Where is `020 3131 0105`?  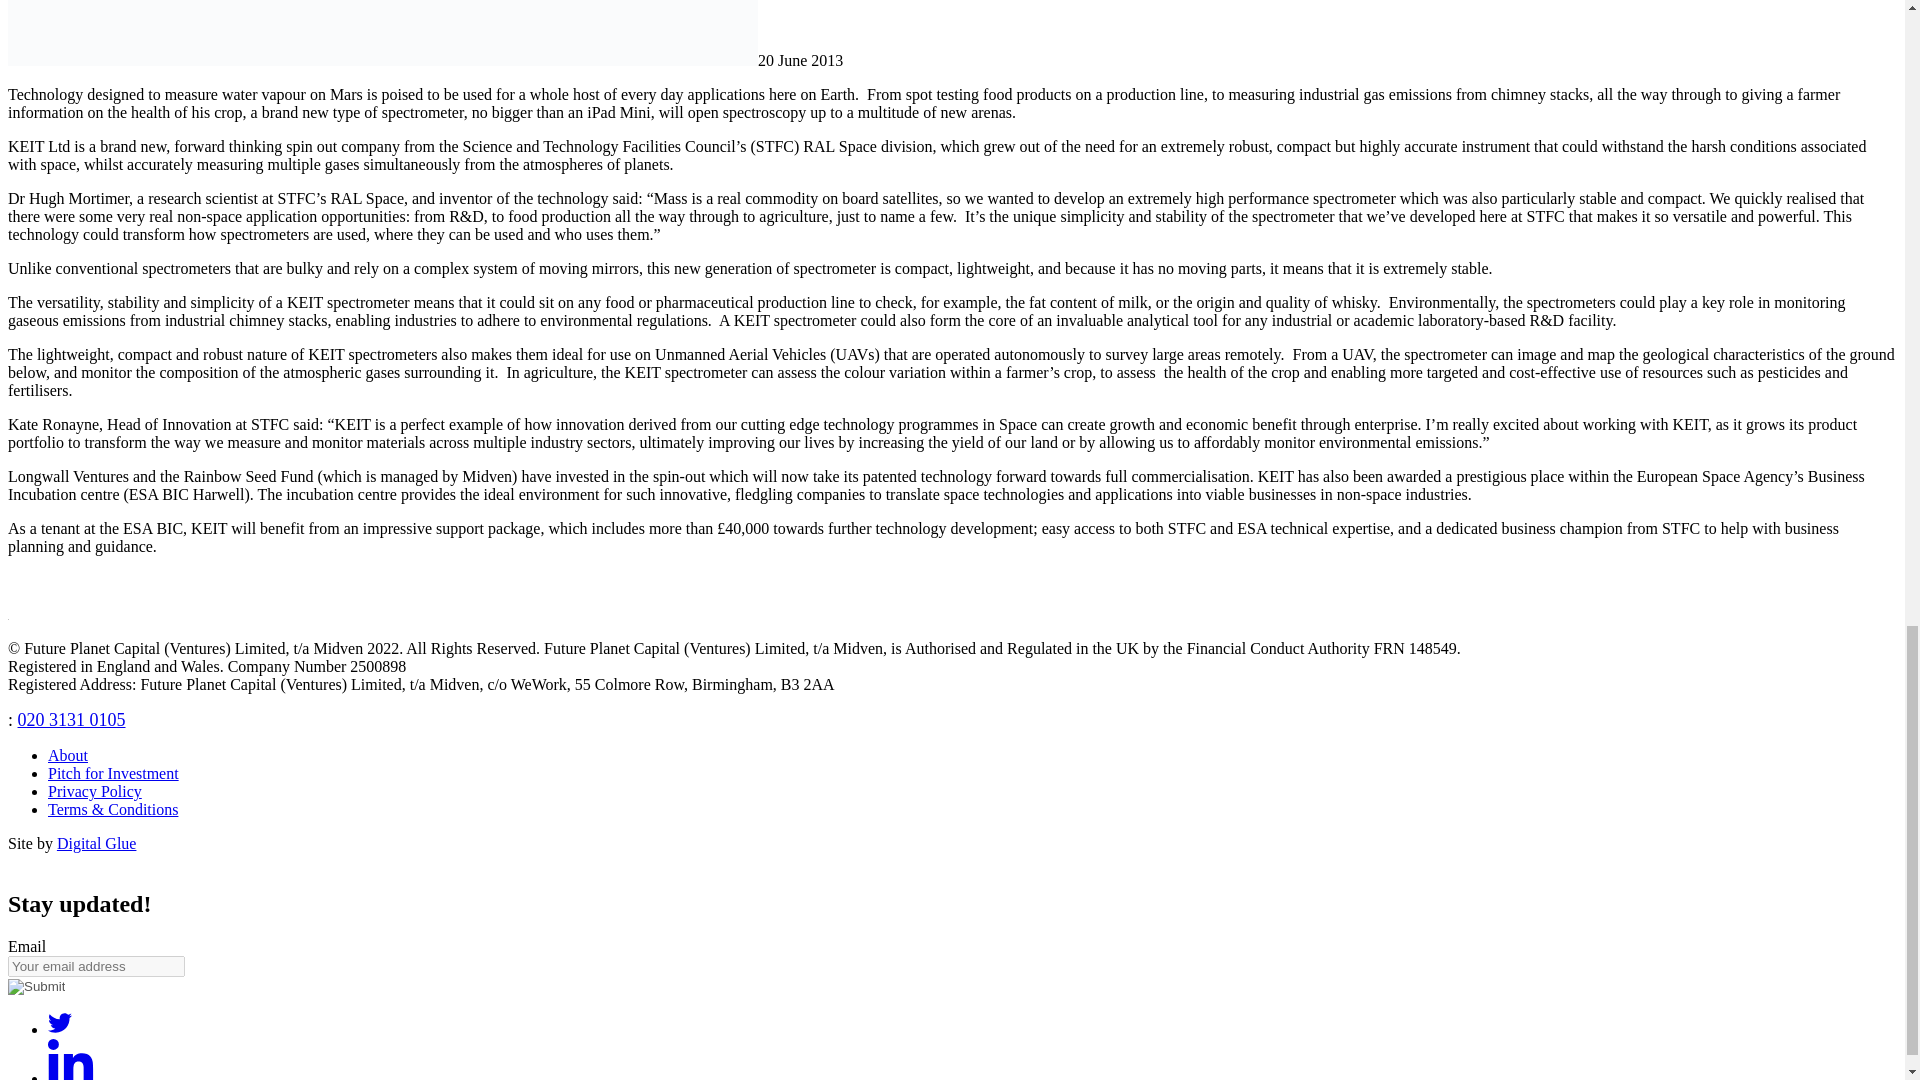
020 3131 0105 is located at coordinates (72, 720).